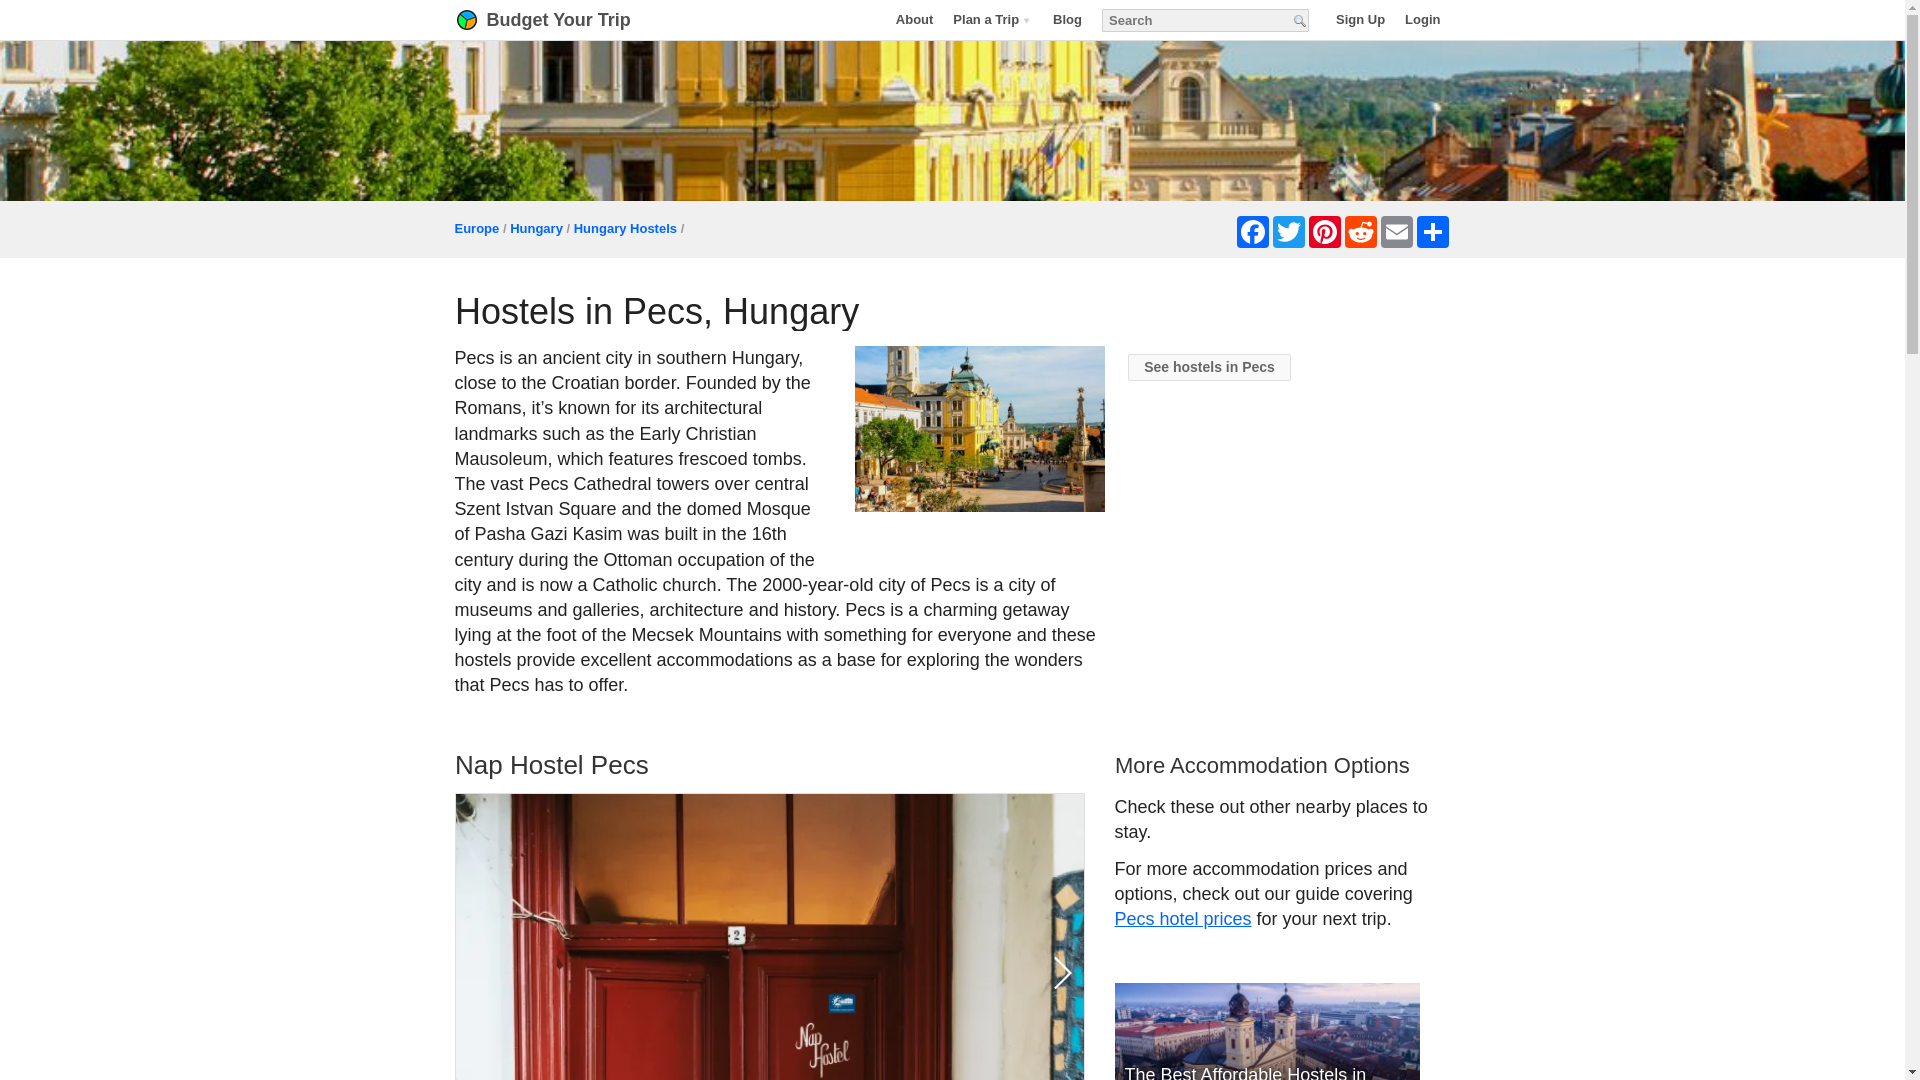  Describe the element at coordinates (1209, 368) in the screenshot. I see `See hostels in Pecs` at that location.